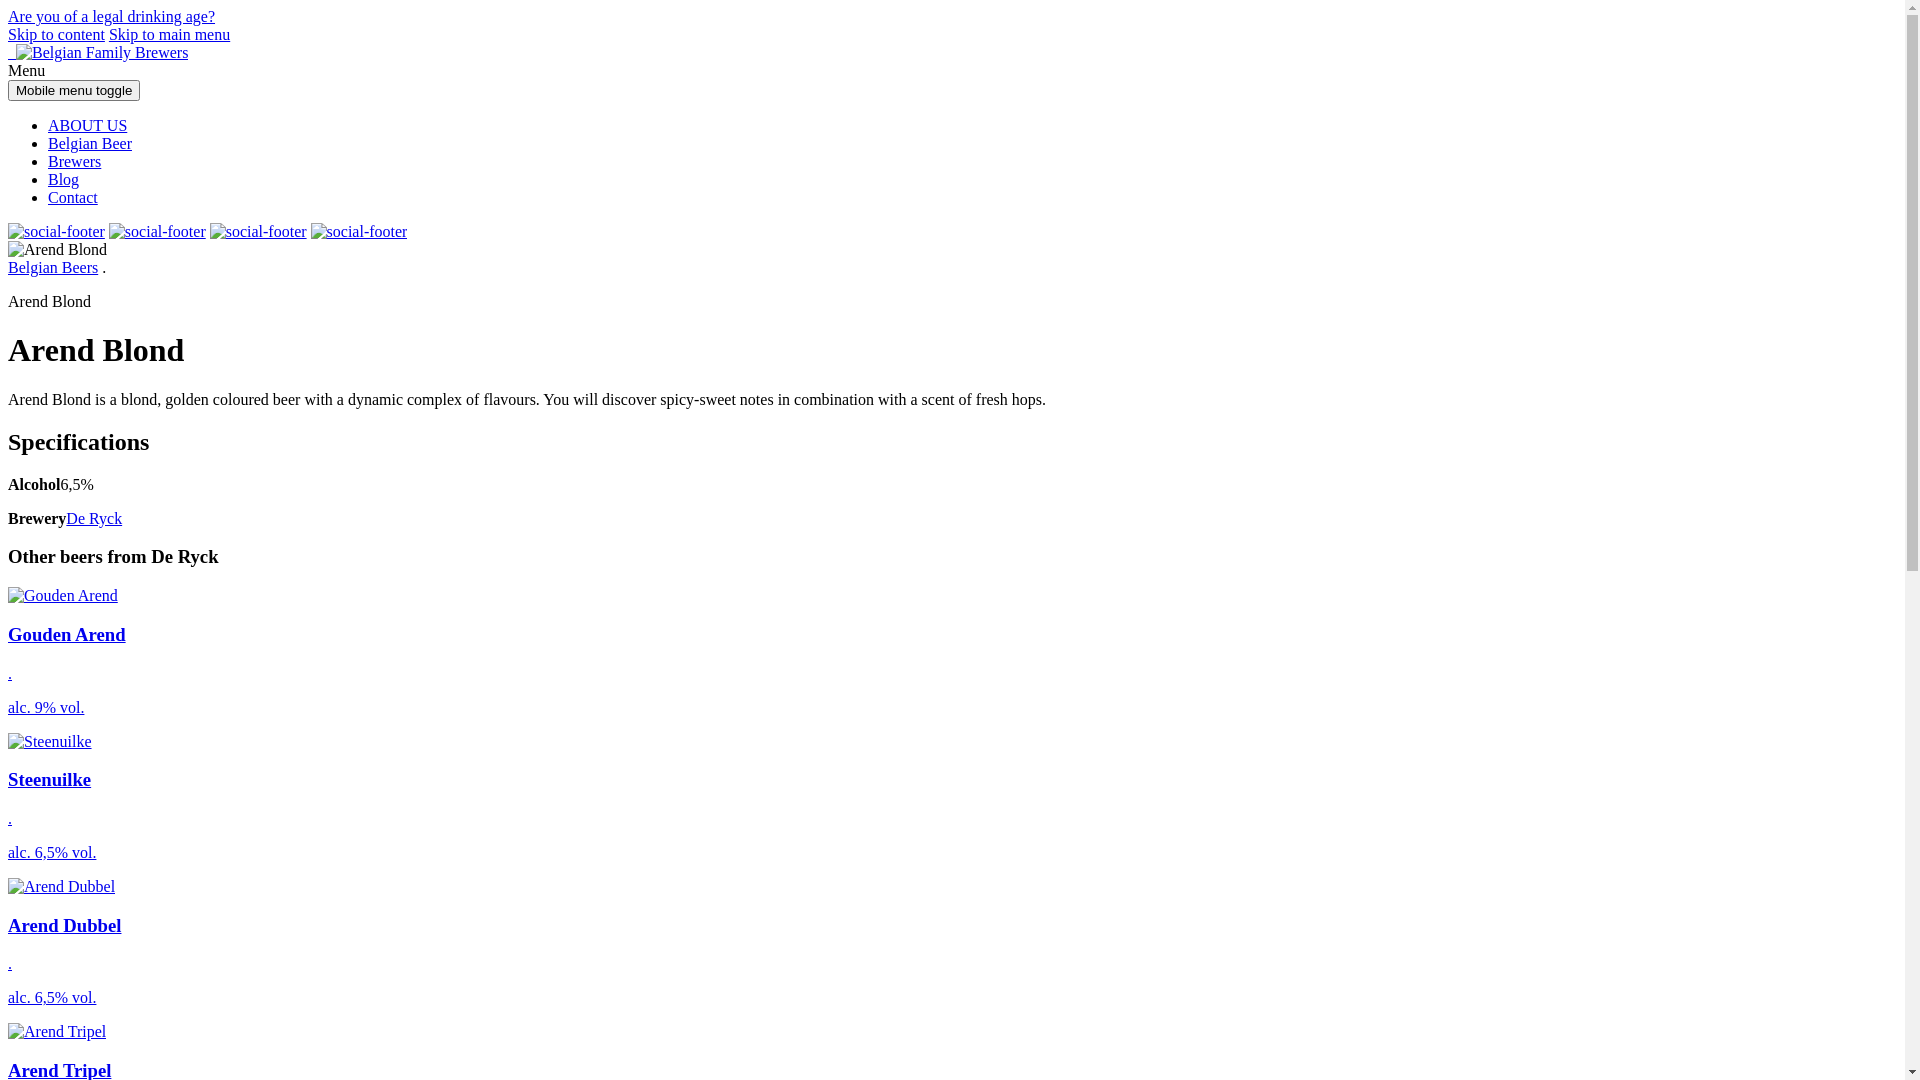  Describe the element at coordinates (98, 52) in the screenshot. I see ` ` at that location.